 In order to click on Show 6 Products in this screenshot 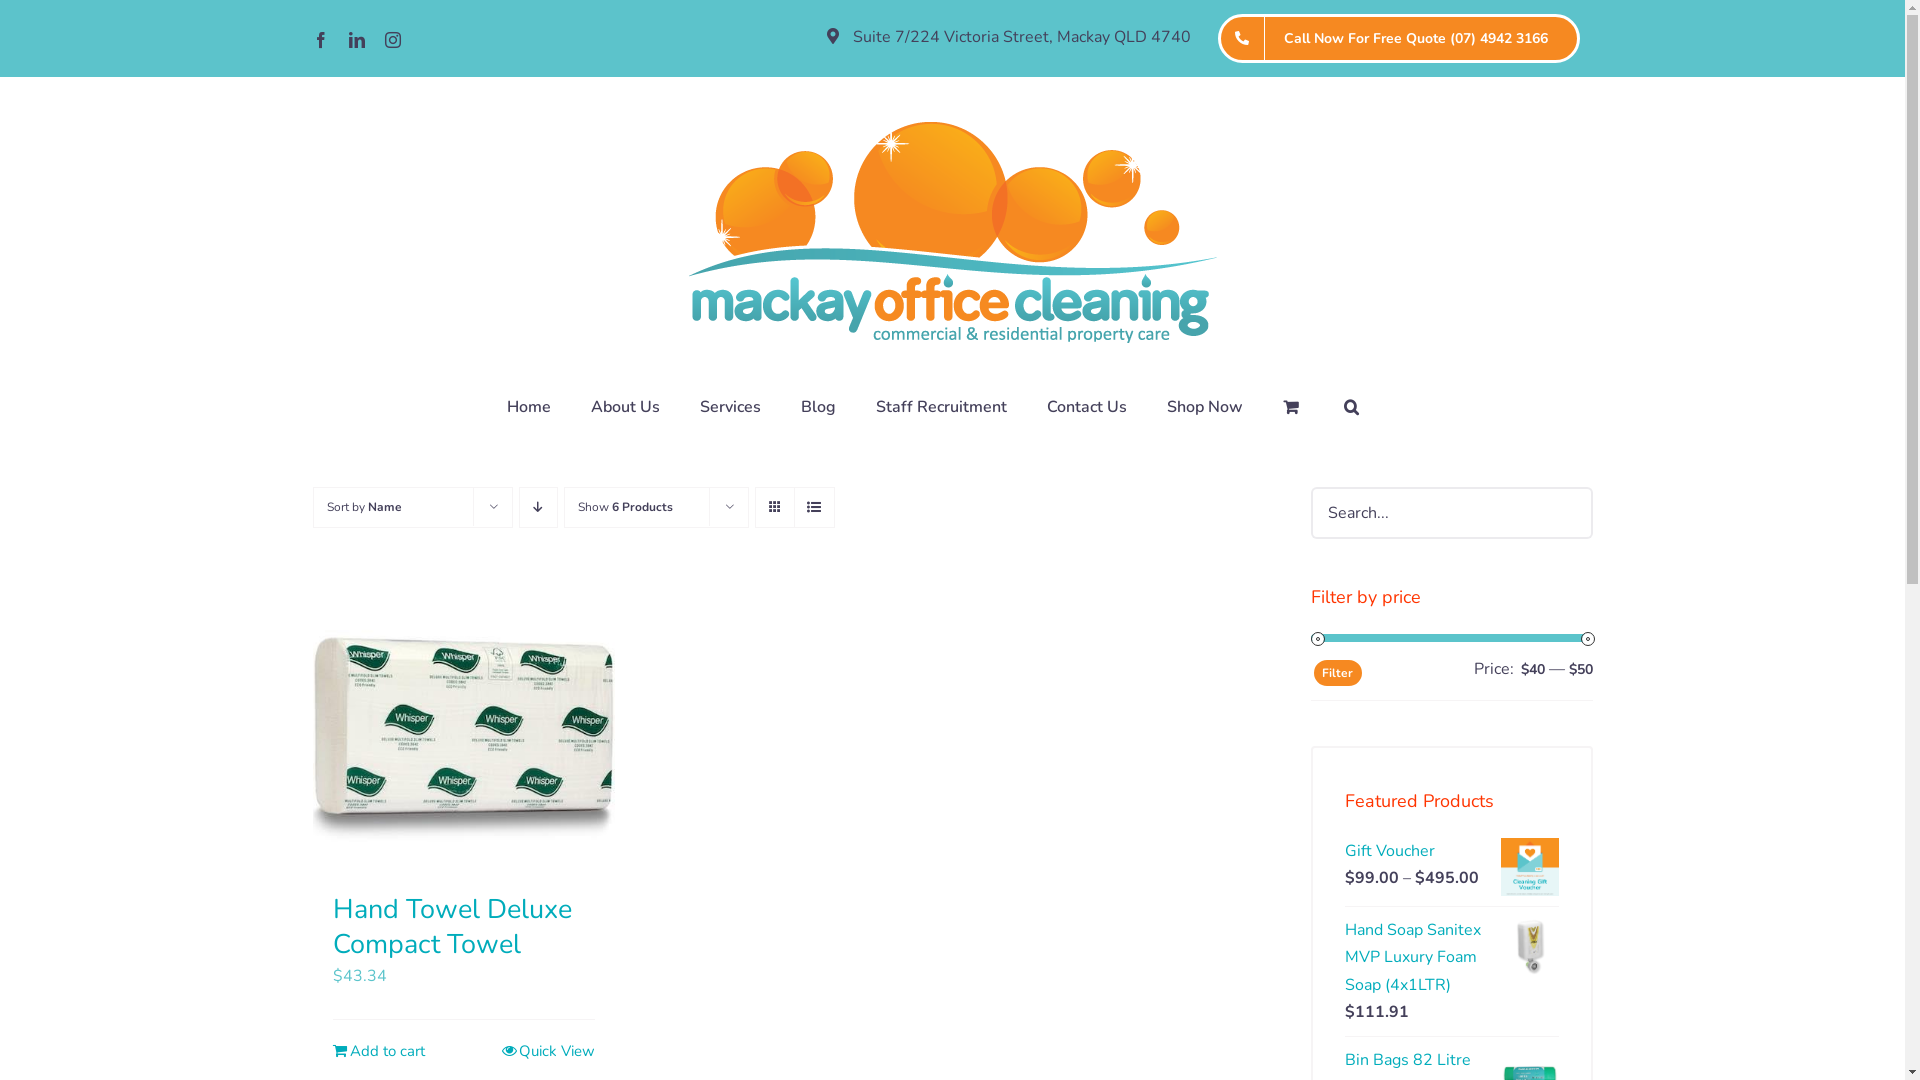, I will do `click(626, 507)`.